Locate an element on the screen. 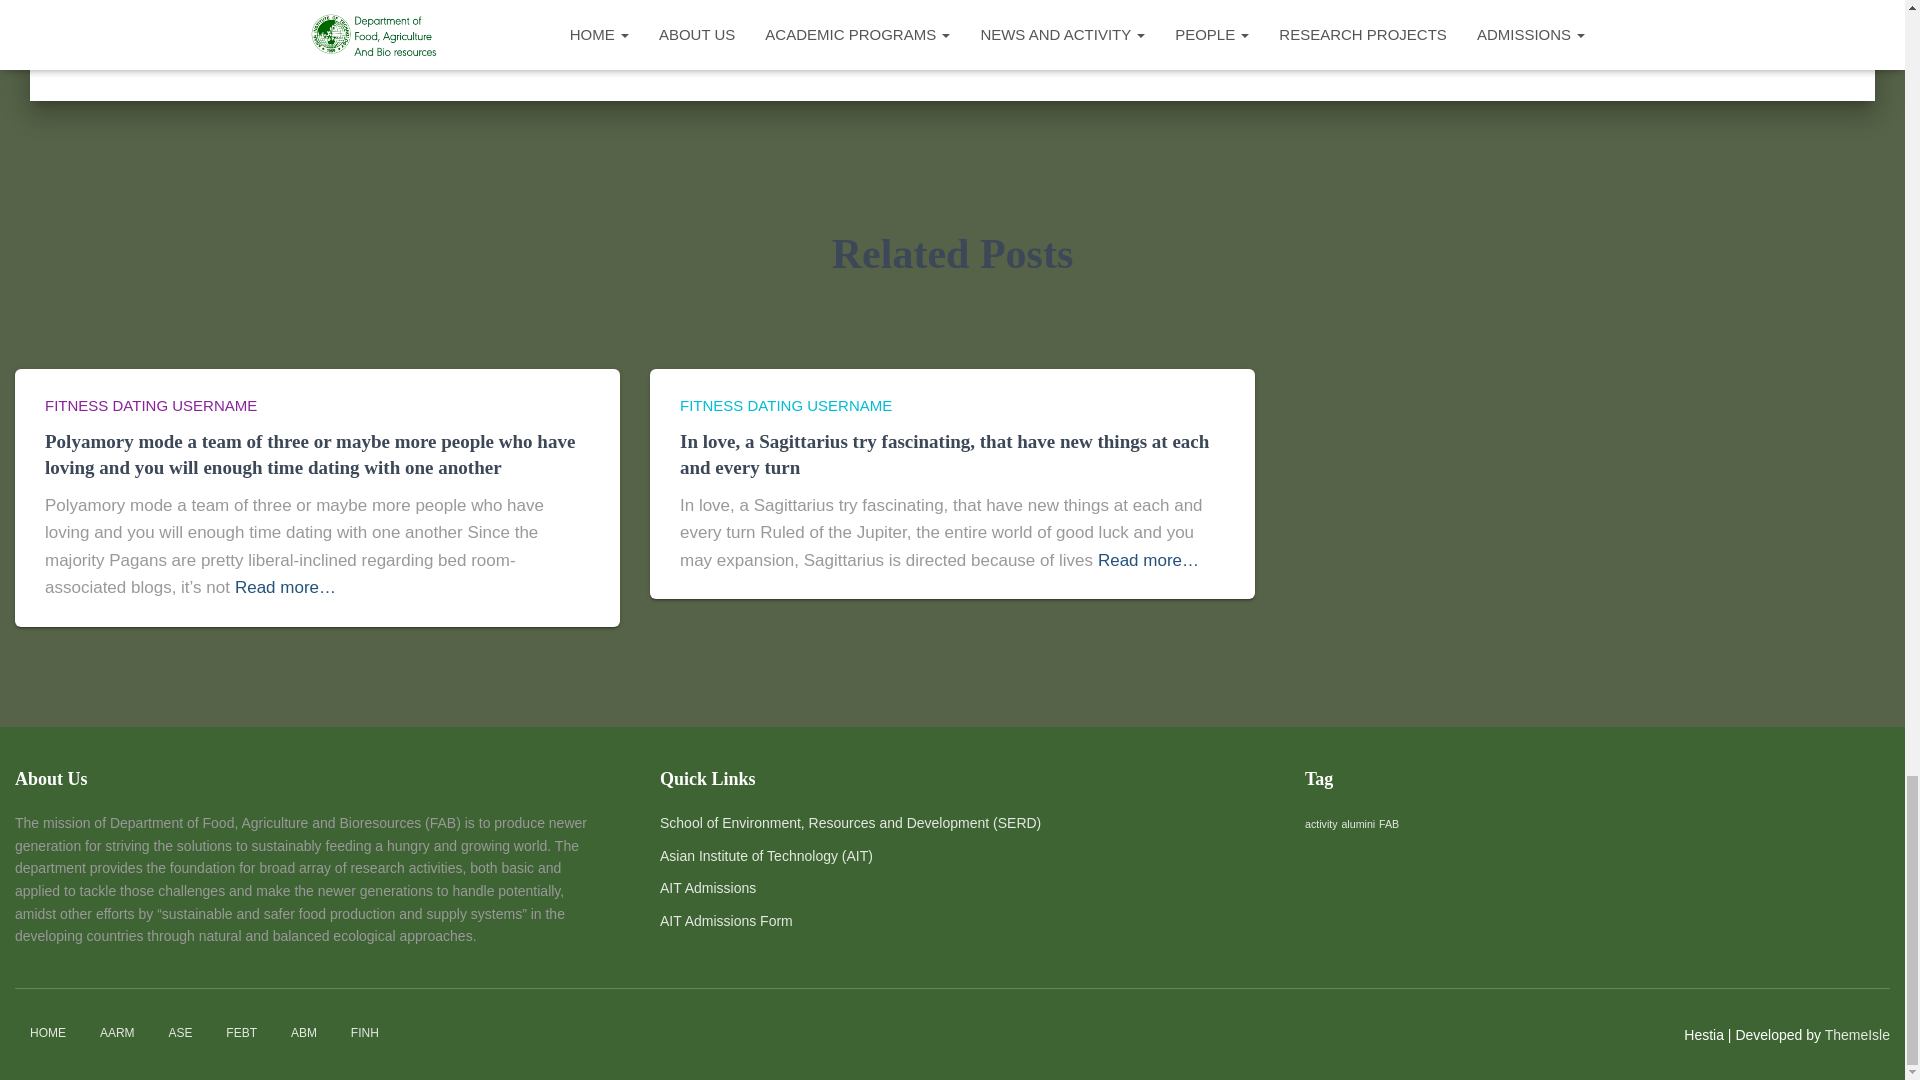  FITNESS DATING USERNAME is located at coordinates (786, 405).